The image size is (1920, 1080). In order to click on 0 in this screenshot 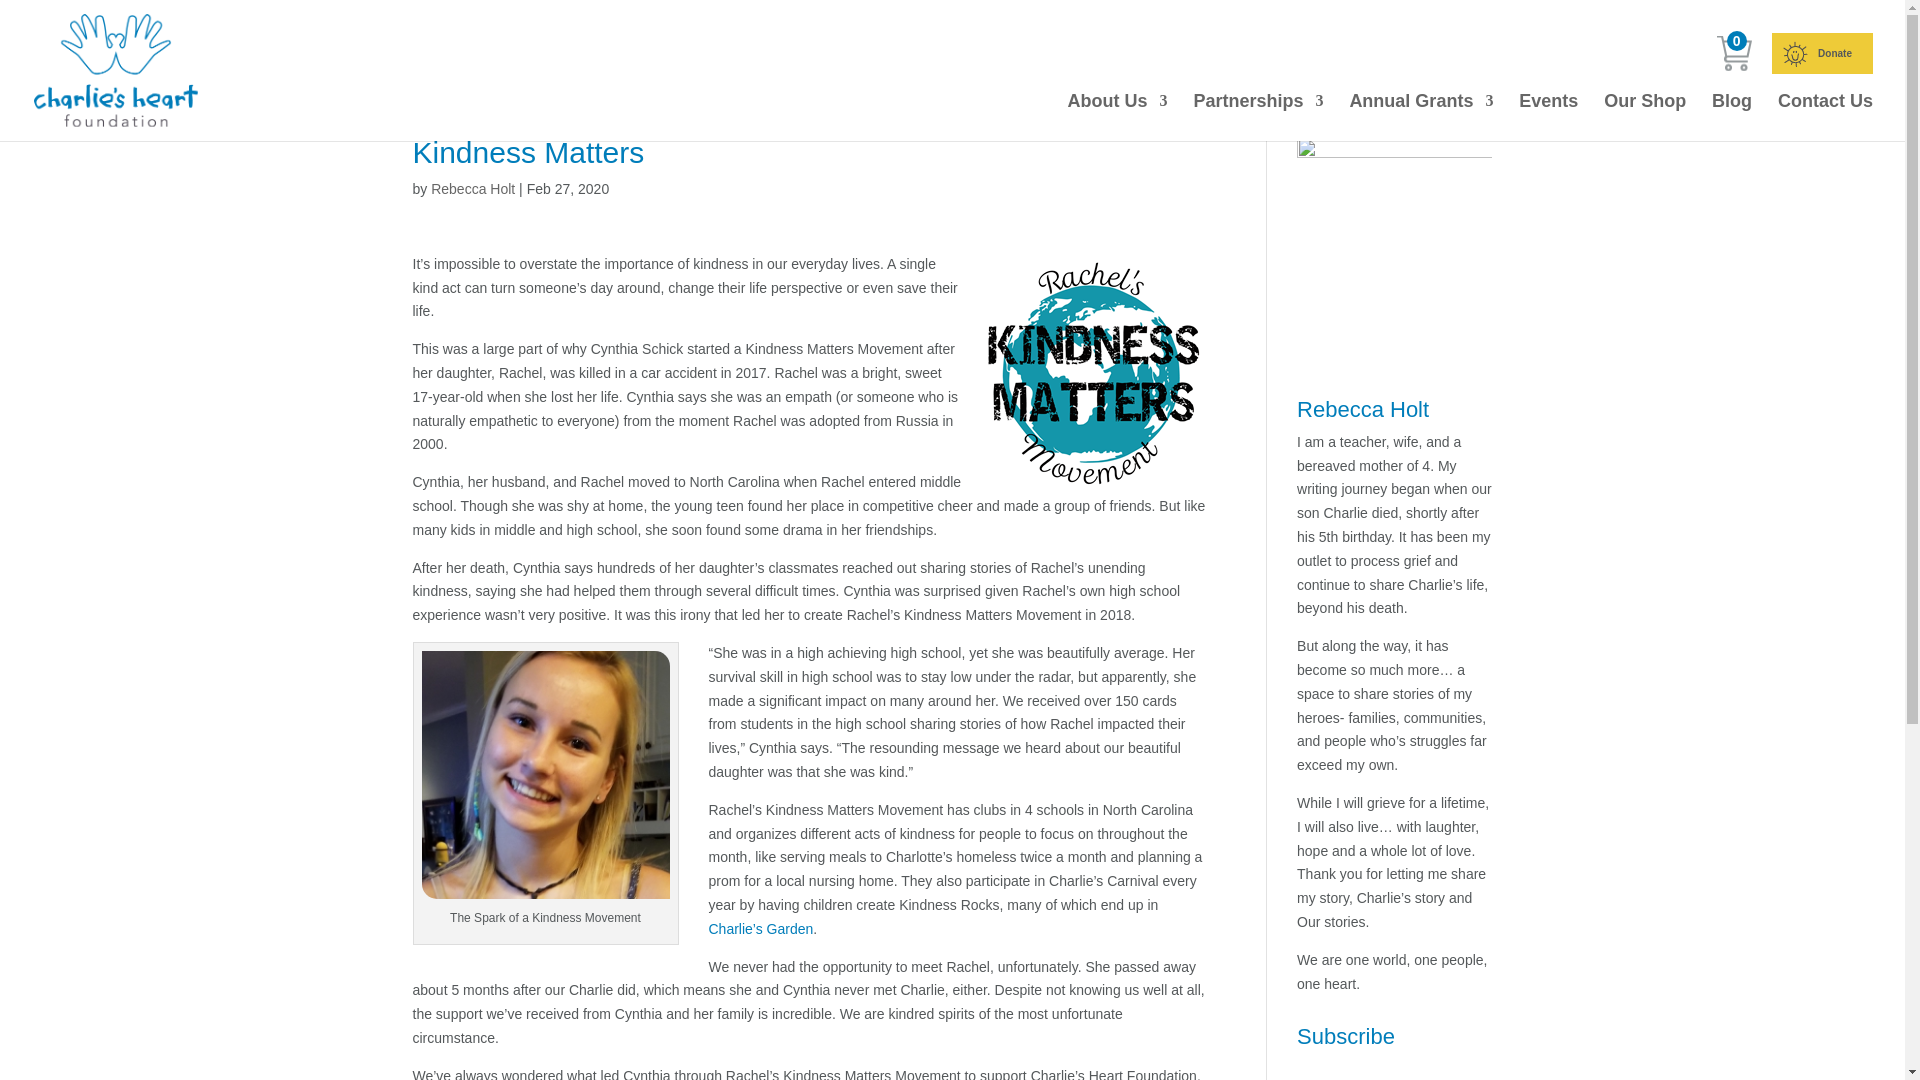, I will do `click(1734, 53)`.